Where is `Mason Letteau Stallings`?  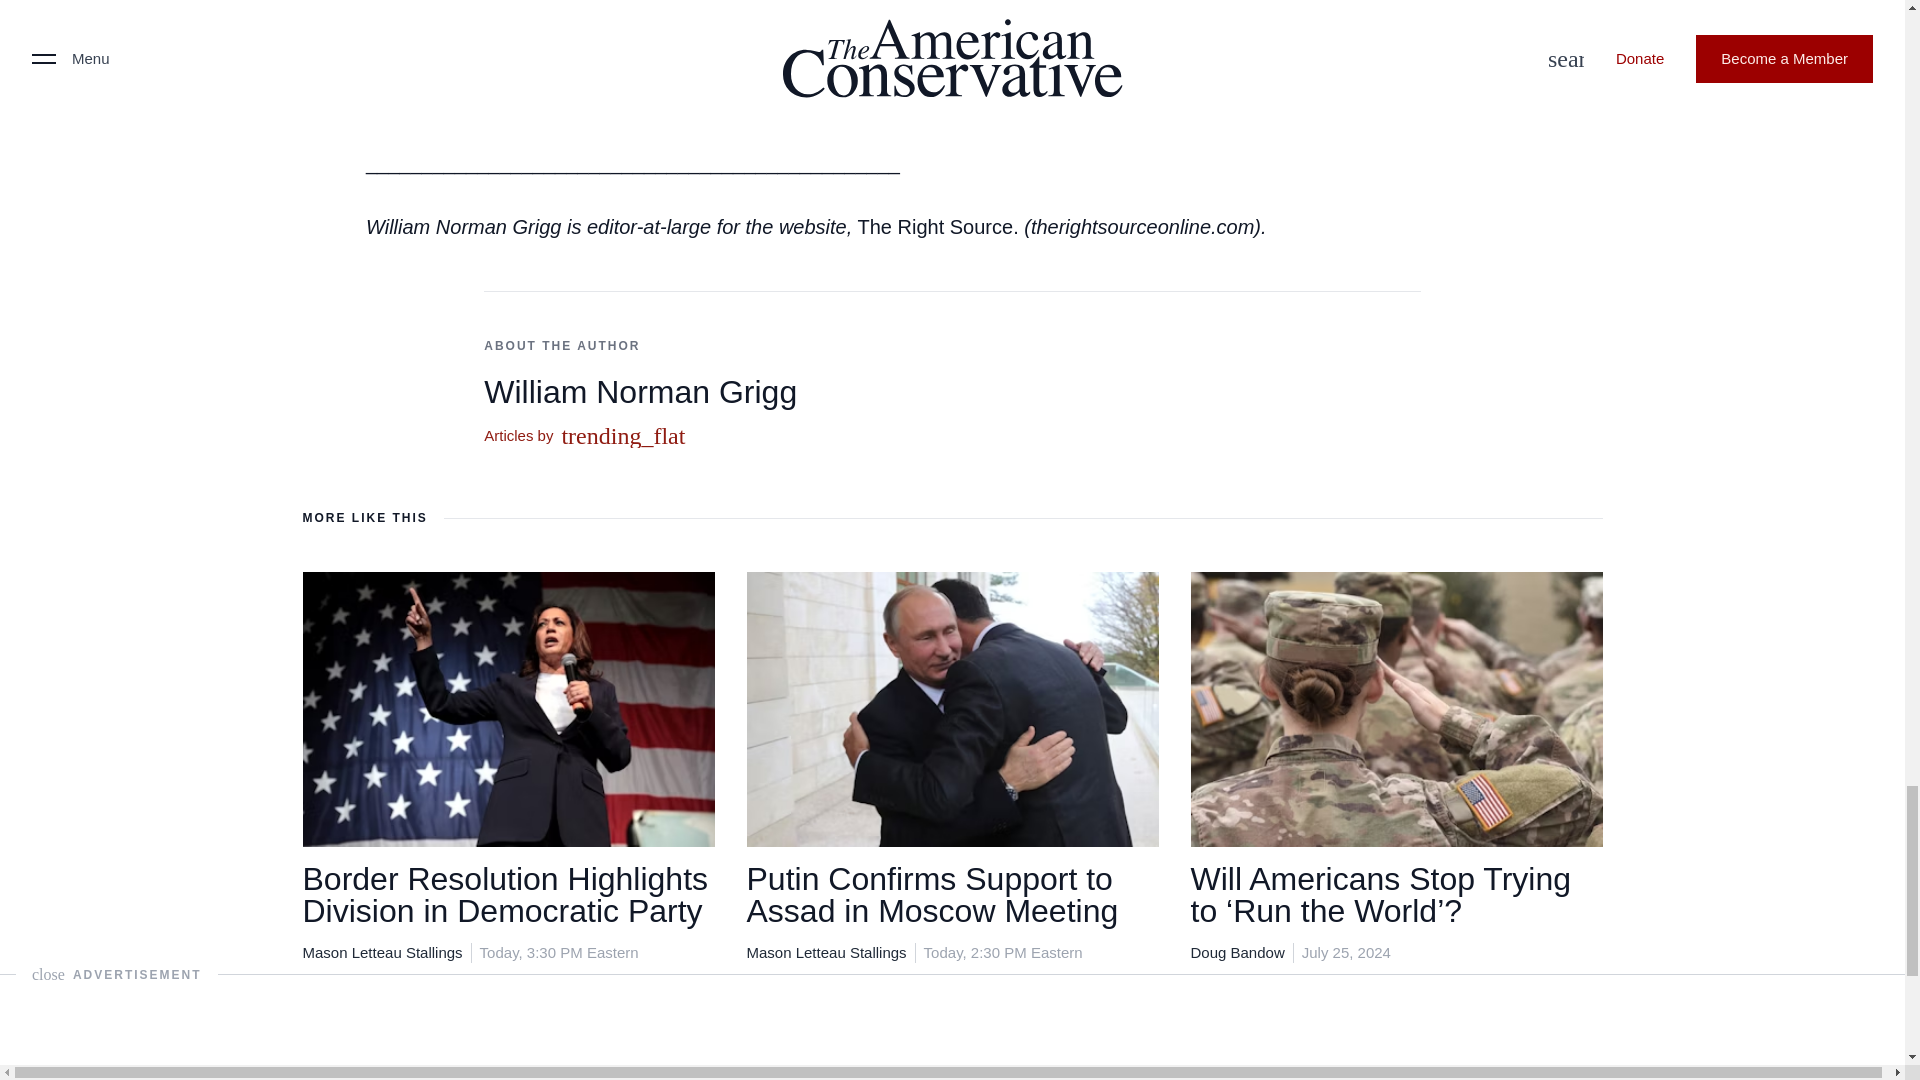 Mason Letteau Stallings is located at coordinates (382, 952).